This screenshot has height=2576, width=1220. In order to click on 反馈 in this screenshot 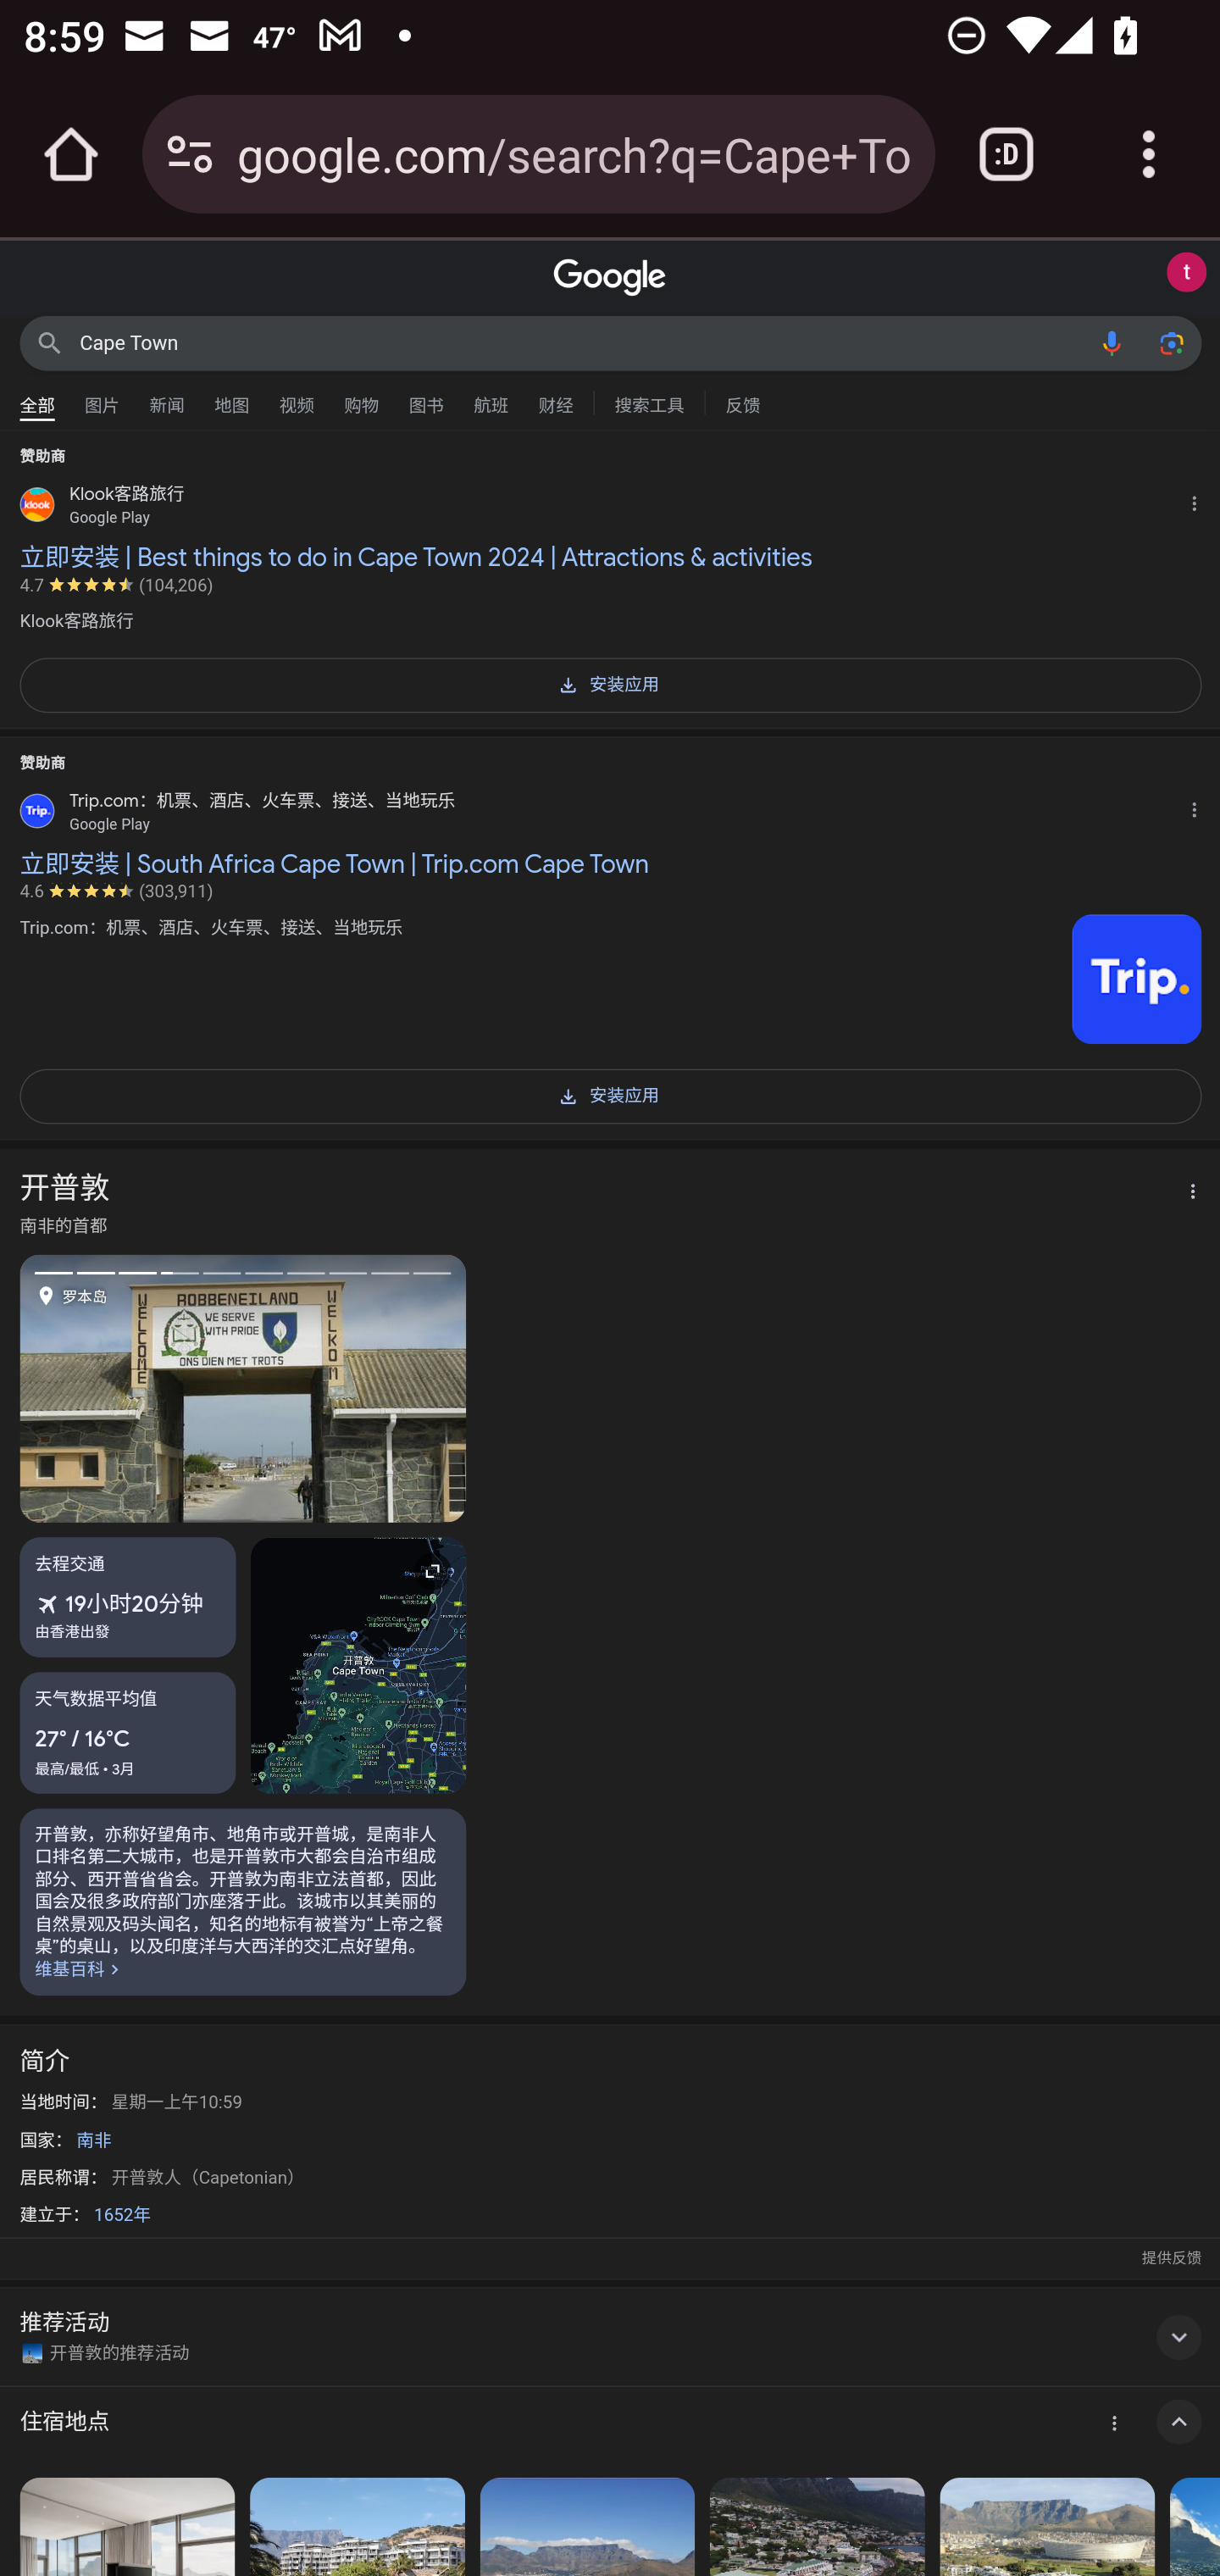, I will do `click(742, 402)`.